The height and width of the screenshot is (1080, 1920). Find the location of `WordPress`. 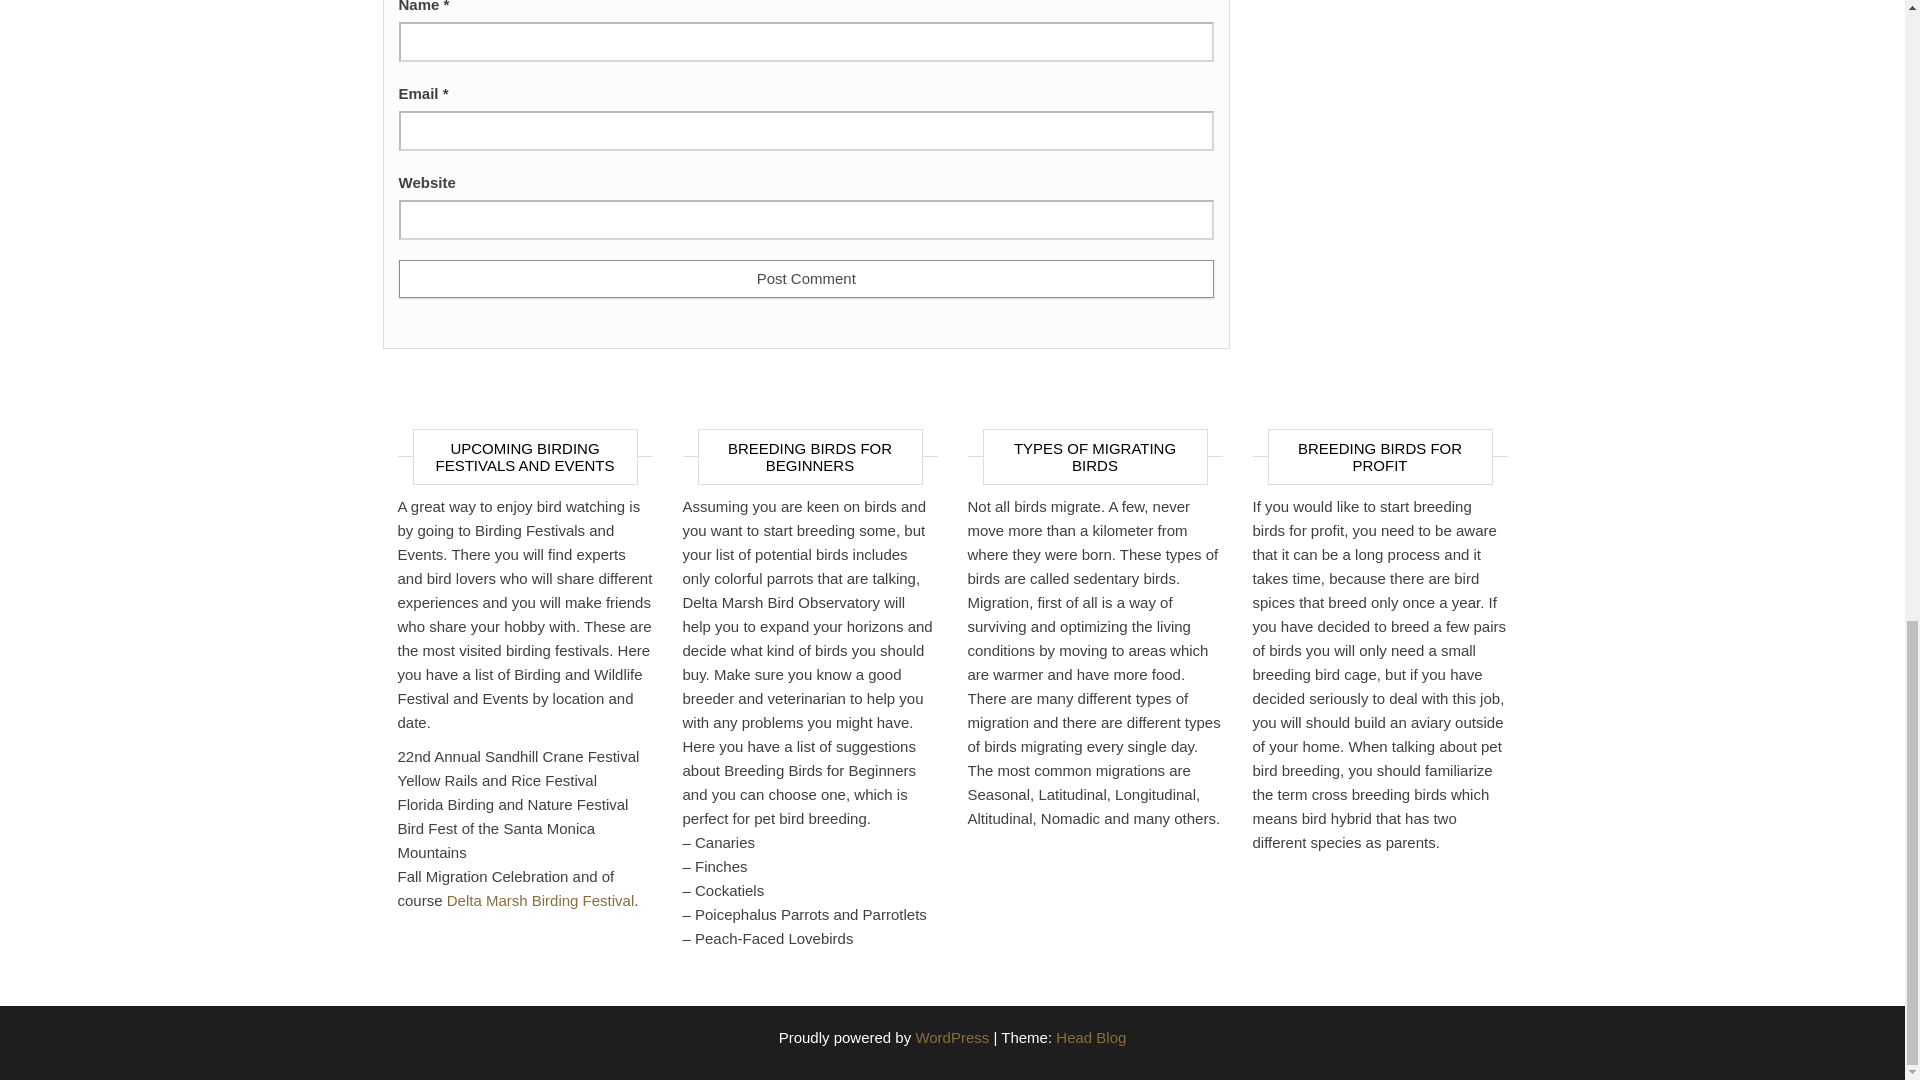

WordPress is located at coordinates (952, 1038).